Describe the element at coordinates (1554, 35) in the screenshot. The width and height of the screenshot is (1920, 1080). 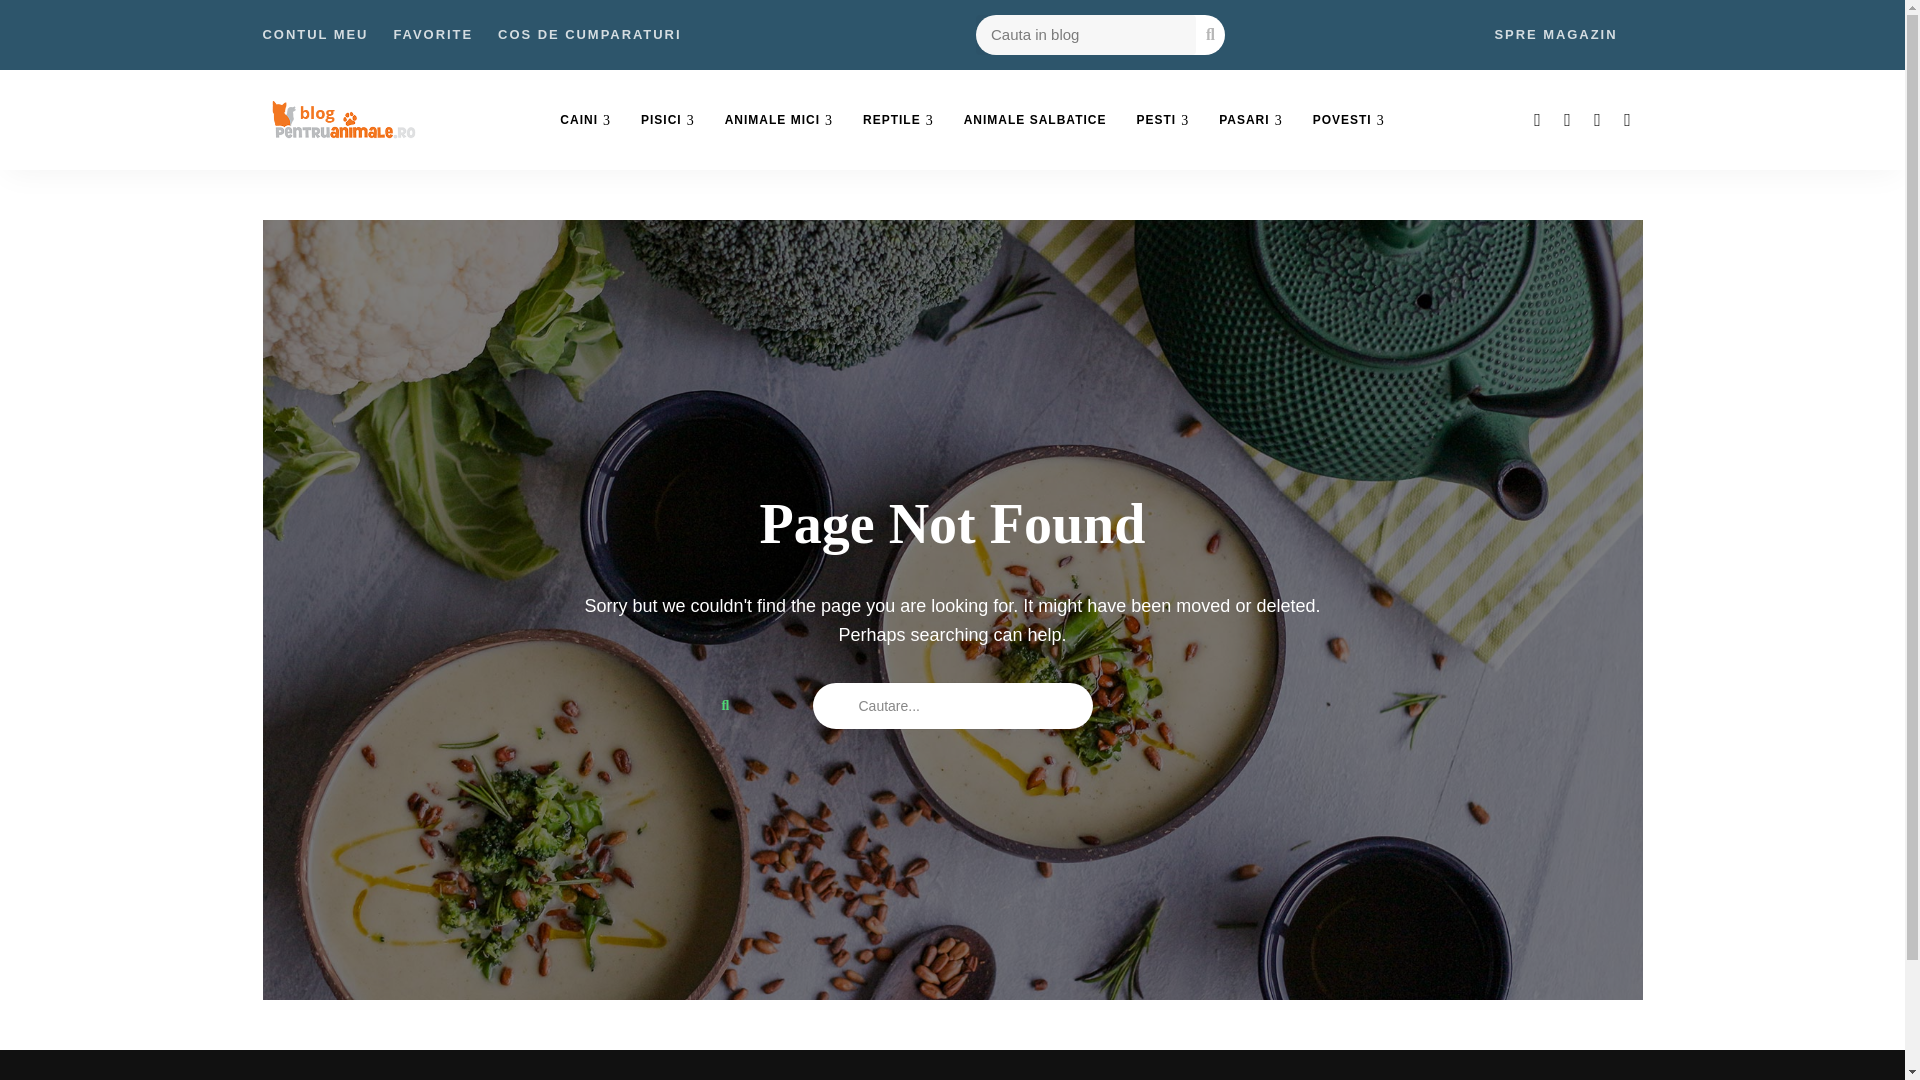
I see `SPRE MAGAZIN` at that location.